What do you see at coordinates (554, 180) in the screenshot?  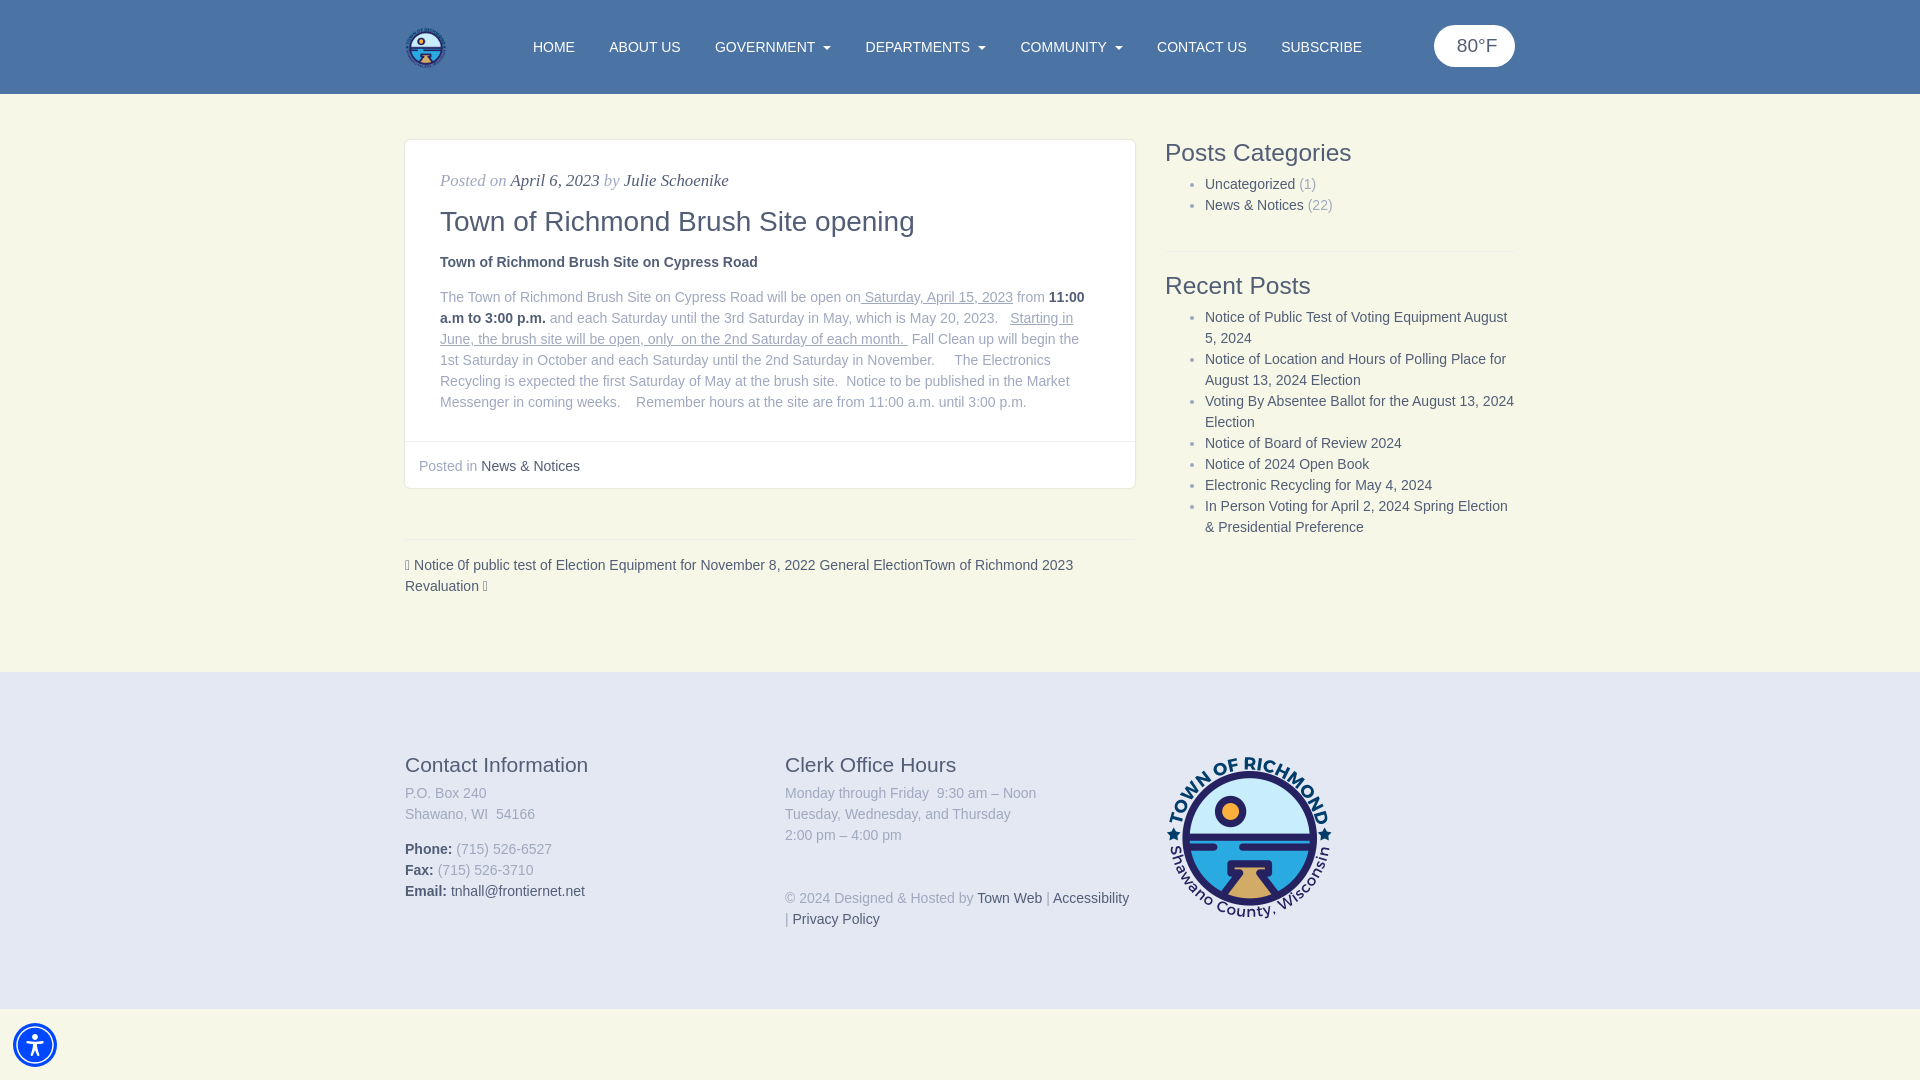 I see `April 6, 2023` at bounding box center [554, 180].